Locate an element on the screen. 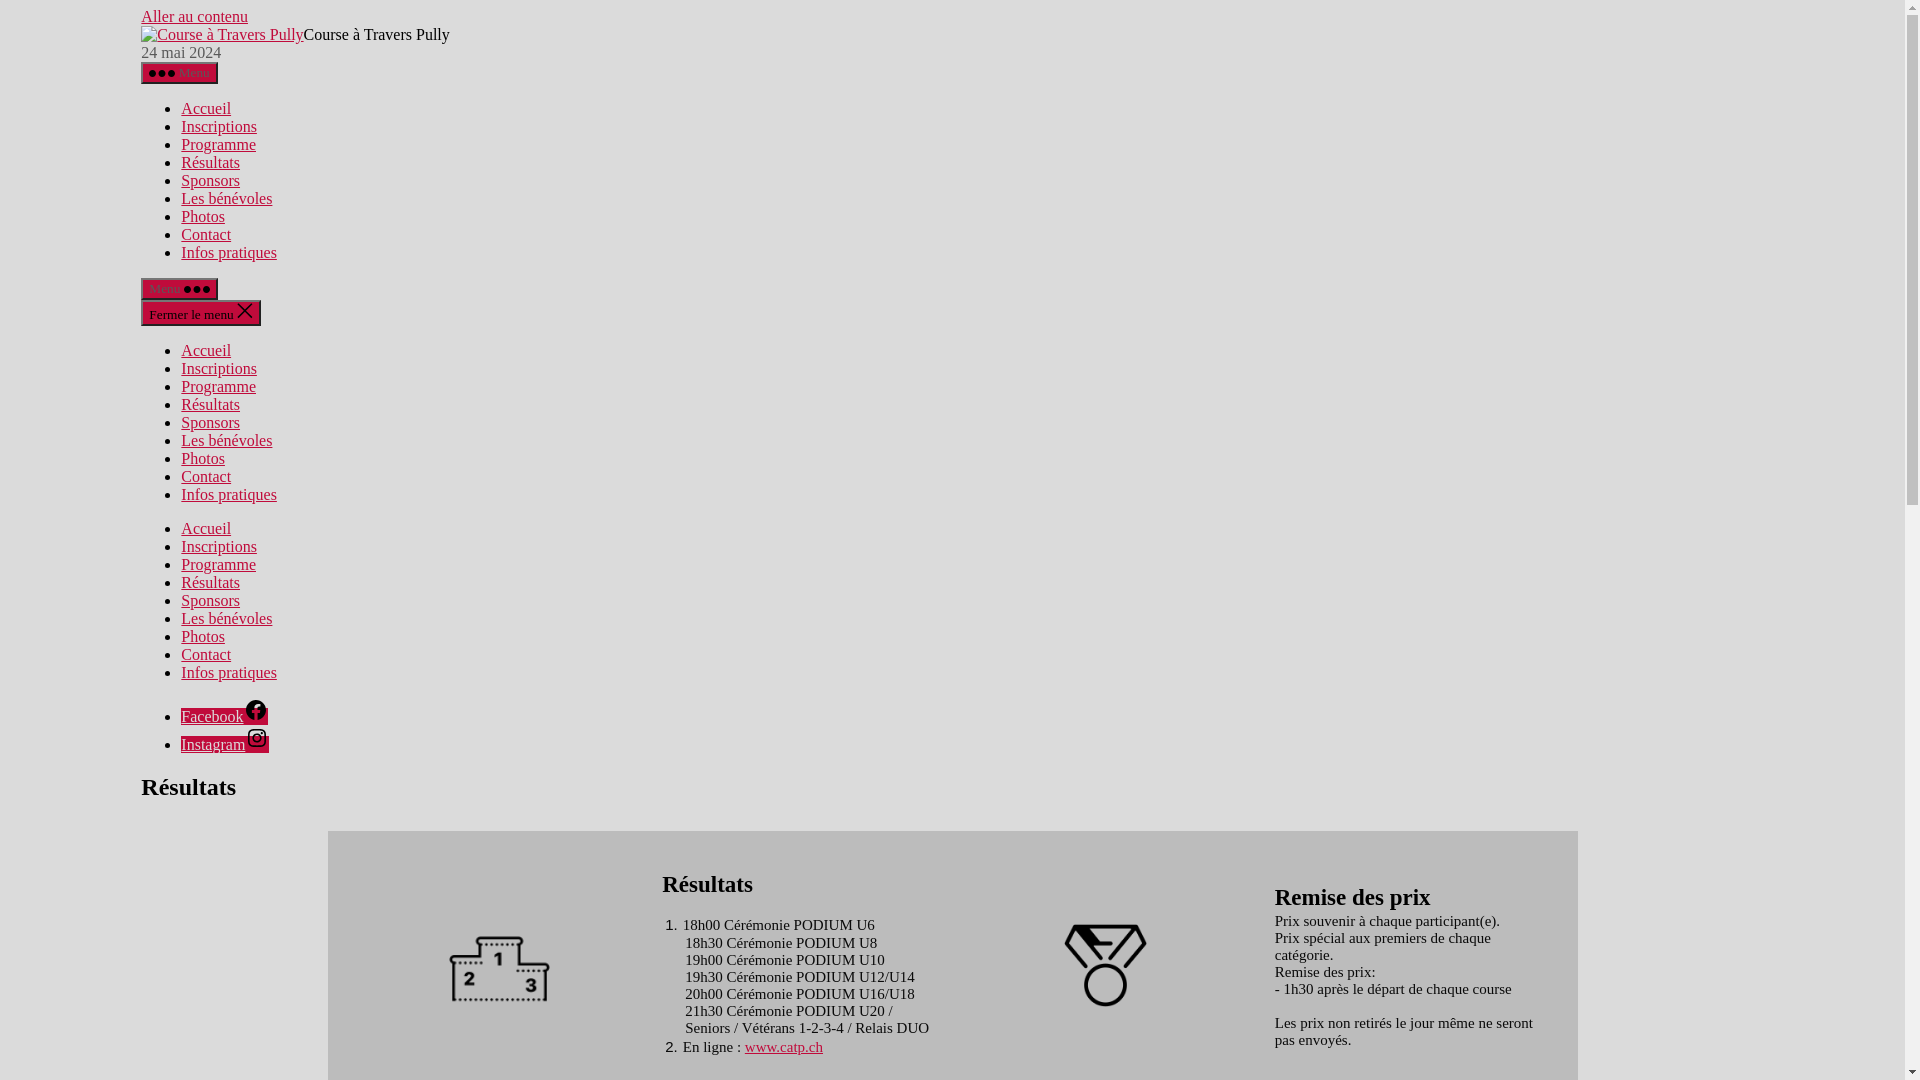 The height and width of the screenshot is (1080, 1920). Menu is located at coordinates (179, 73).